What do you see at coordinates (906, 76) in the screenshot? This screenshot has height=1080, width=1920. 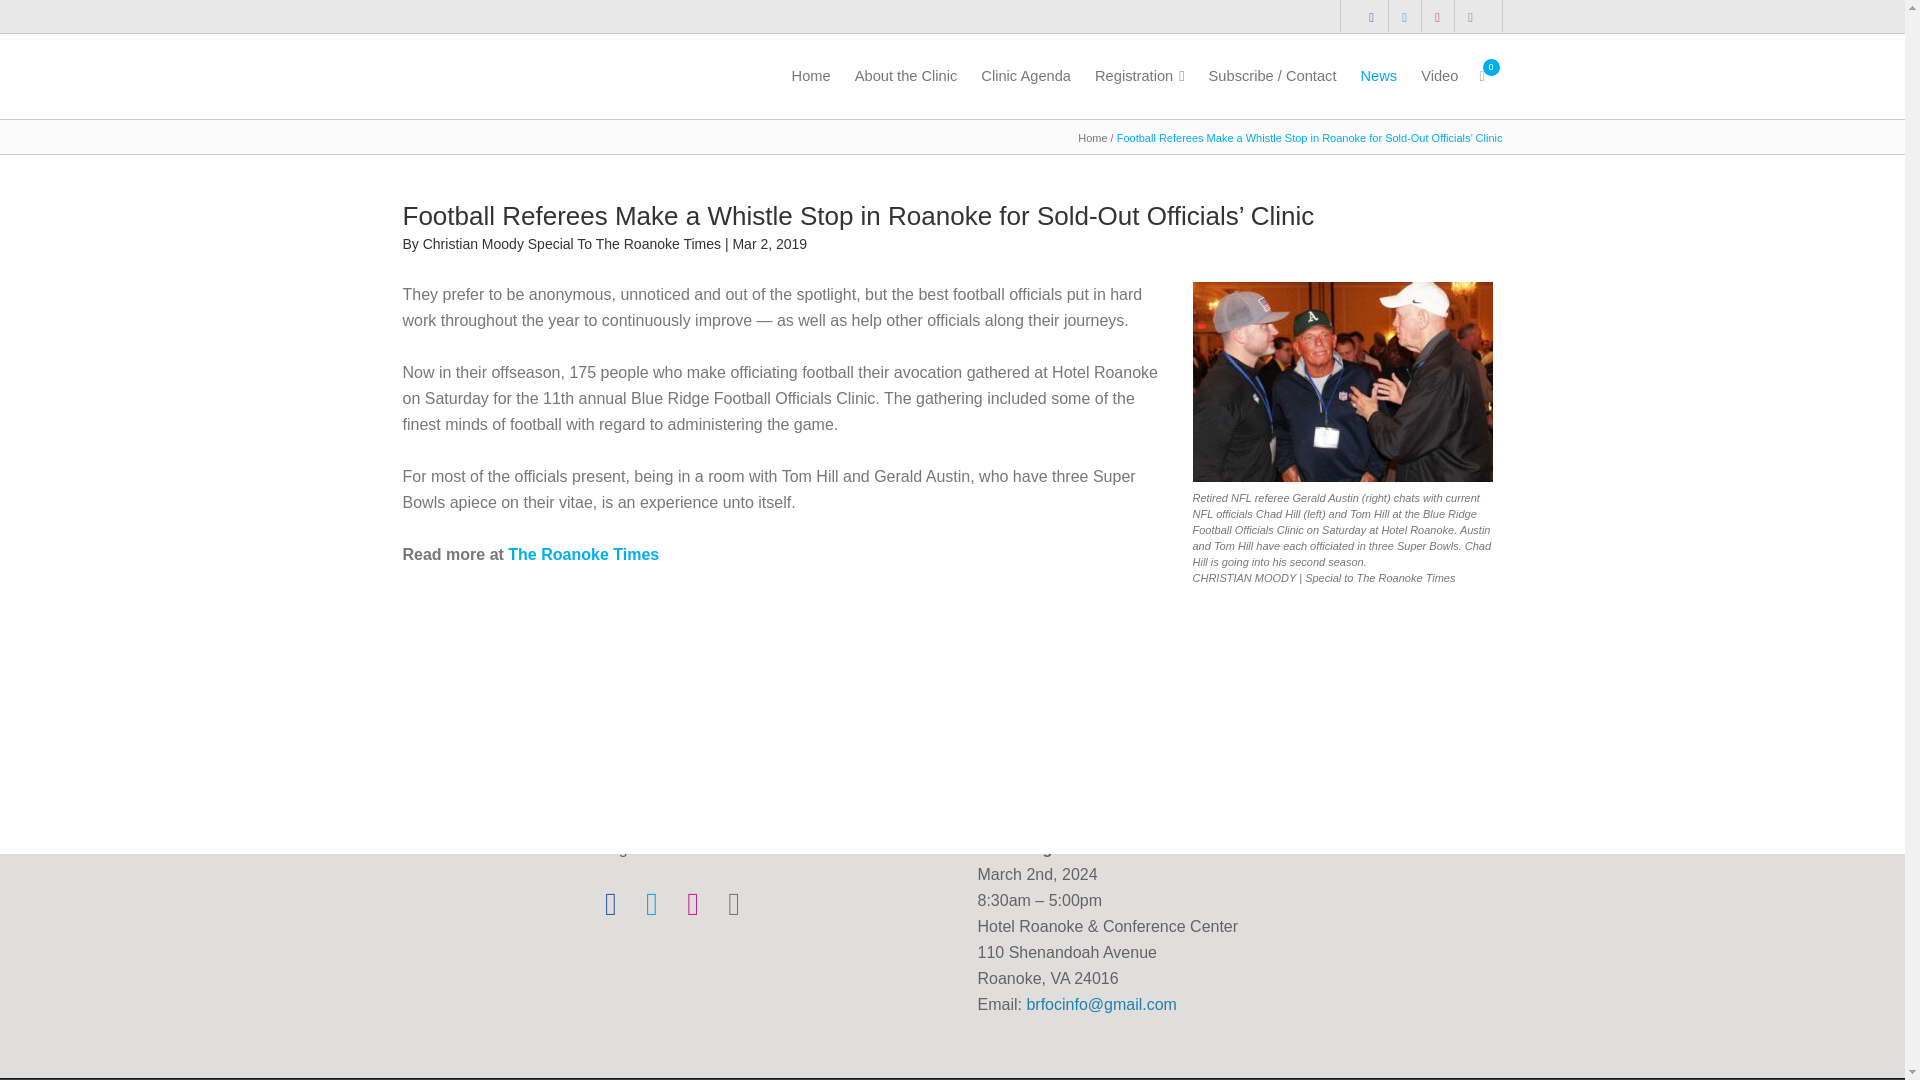 I see `About the Clinic` at bounding box center [906, 76].